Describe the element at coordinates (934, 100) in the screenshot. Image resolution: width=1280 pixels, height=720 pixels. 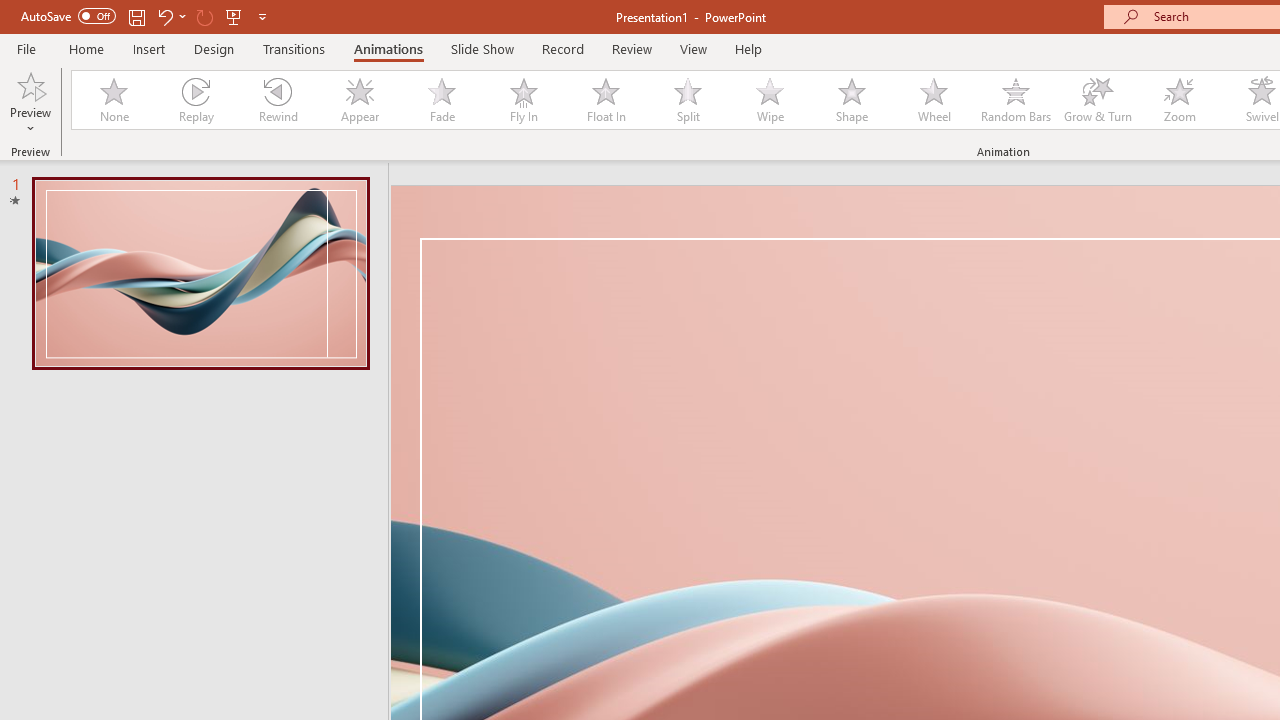
I see `Wheel` at that location.